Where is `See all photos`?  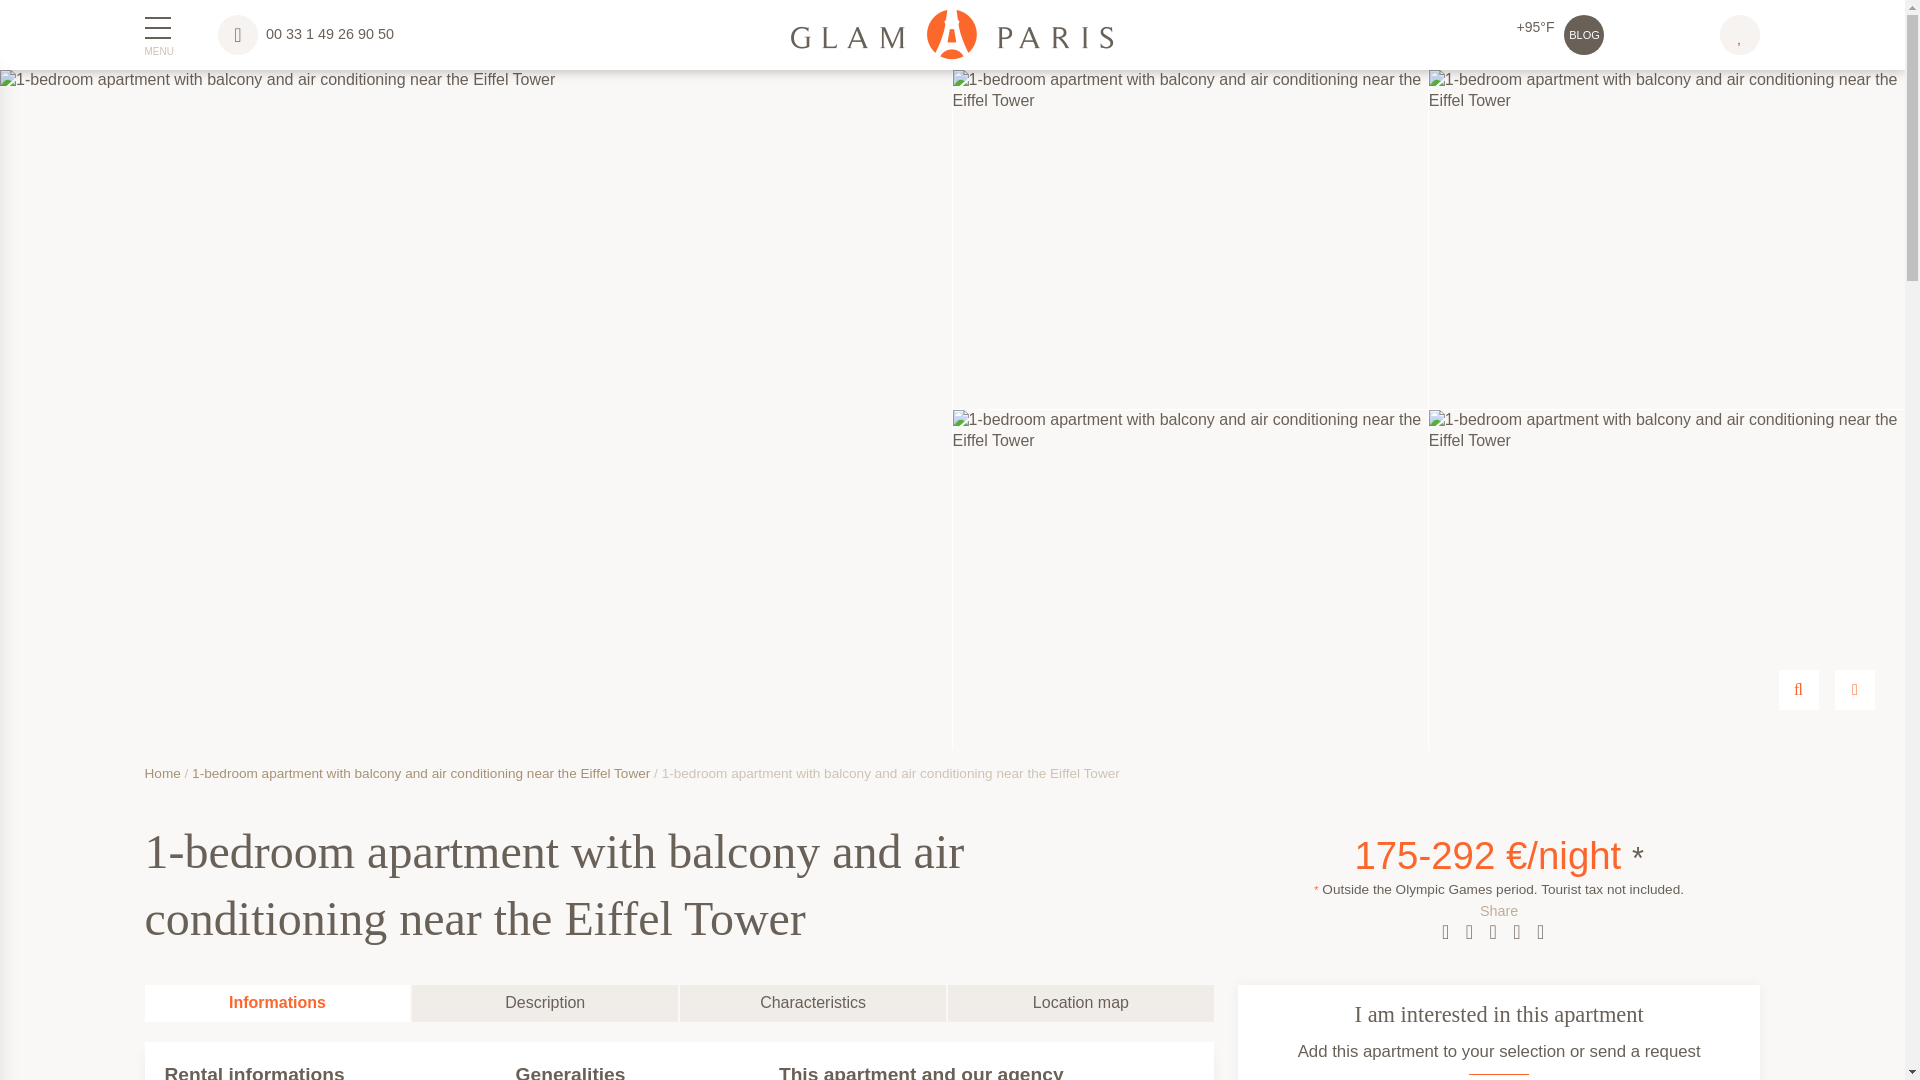 See all photos is located at coordinates (1798, 689).